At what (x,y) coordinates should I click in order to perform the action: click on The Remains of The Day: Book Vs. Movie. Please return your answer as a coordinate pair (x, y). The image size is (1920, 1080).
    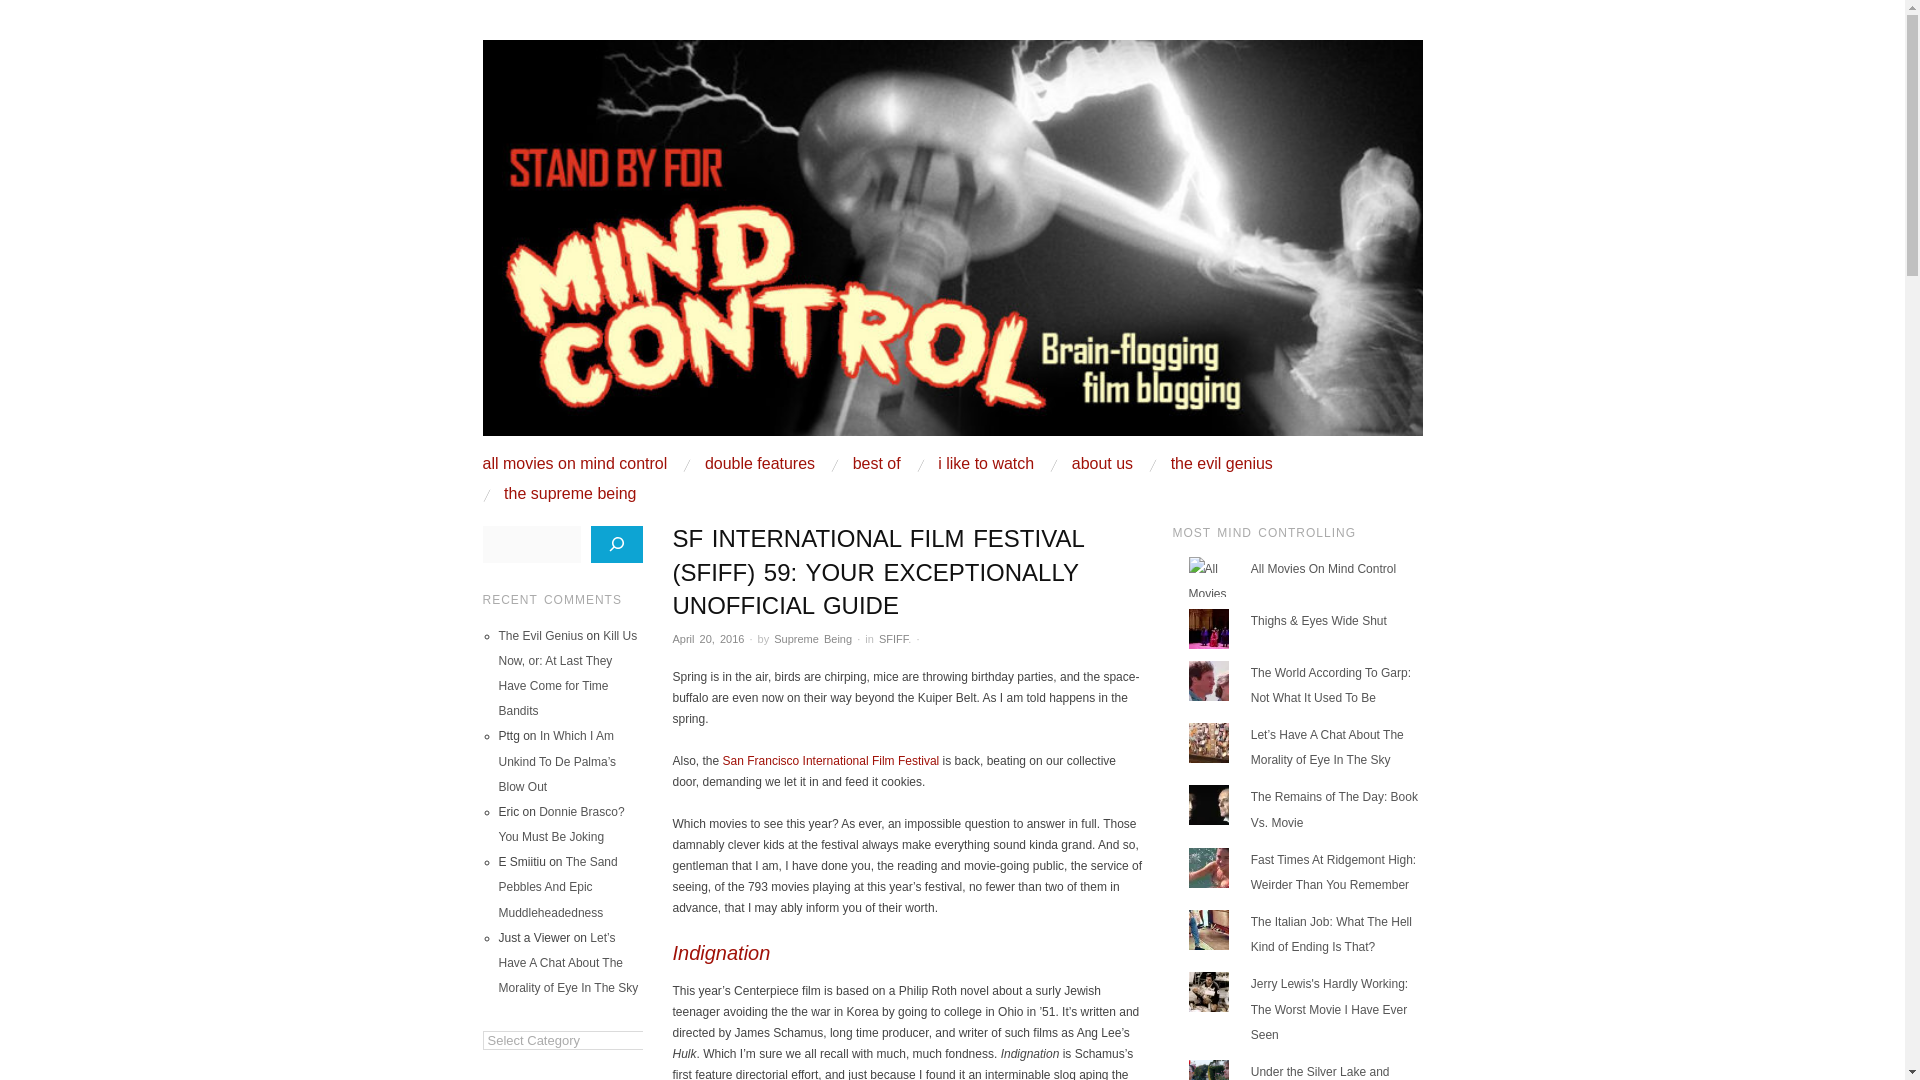
    Looking at the image, I should click on (1334, 809).